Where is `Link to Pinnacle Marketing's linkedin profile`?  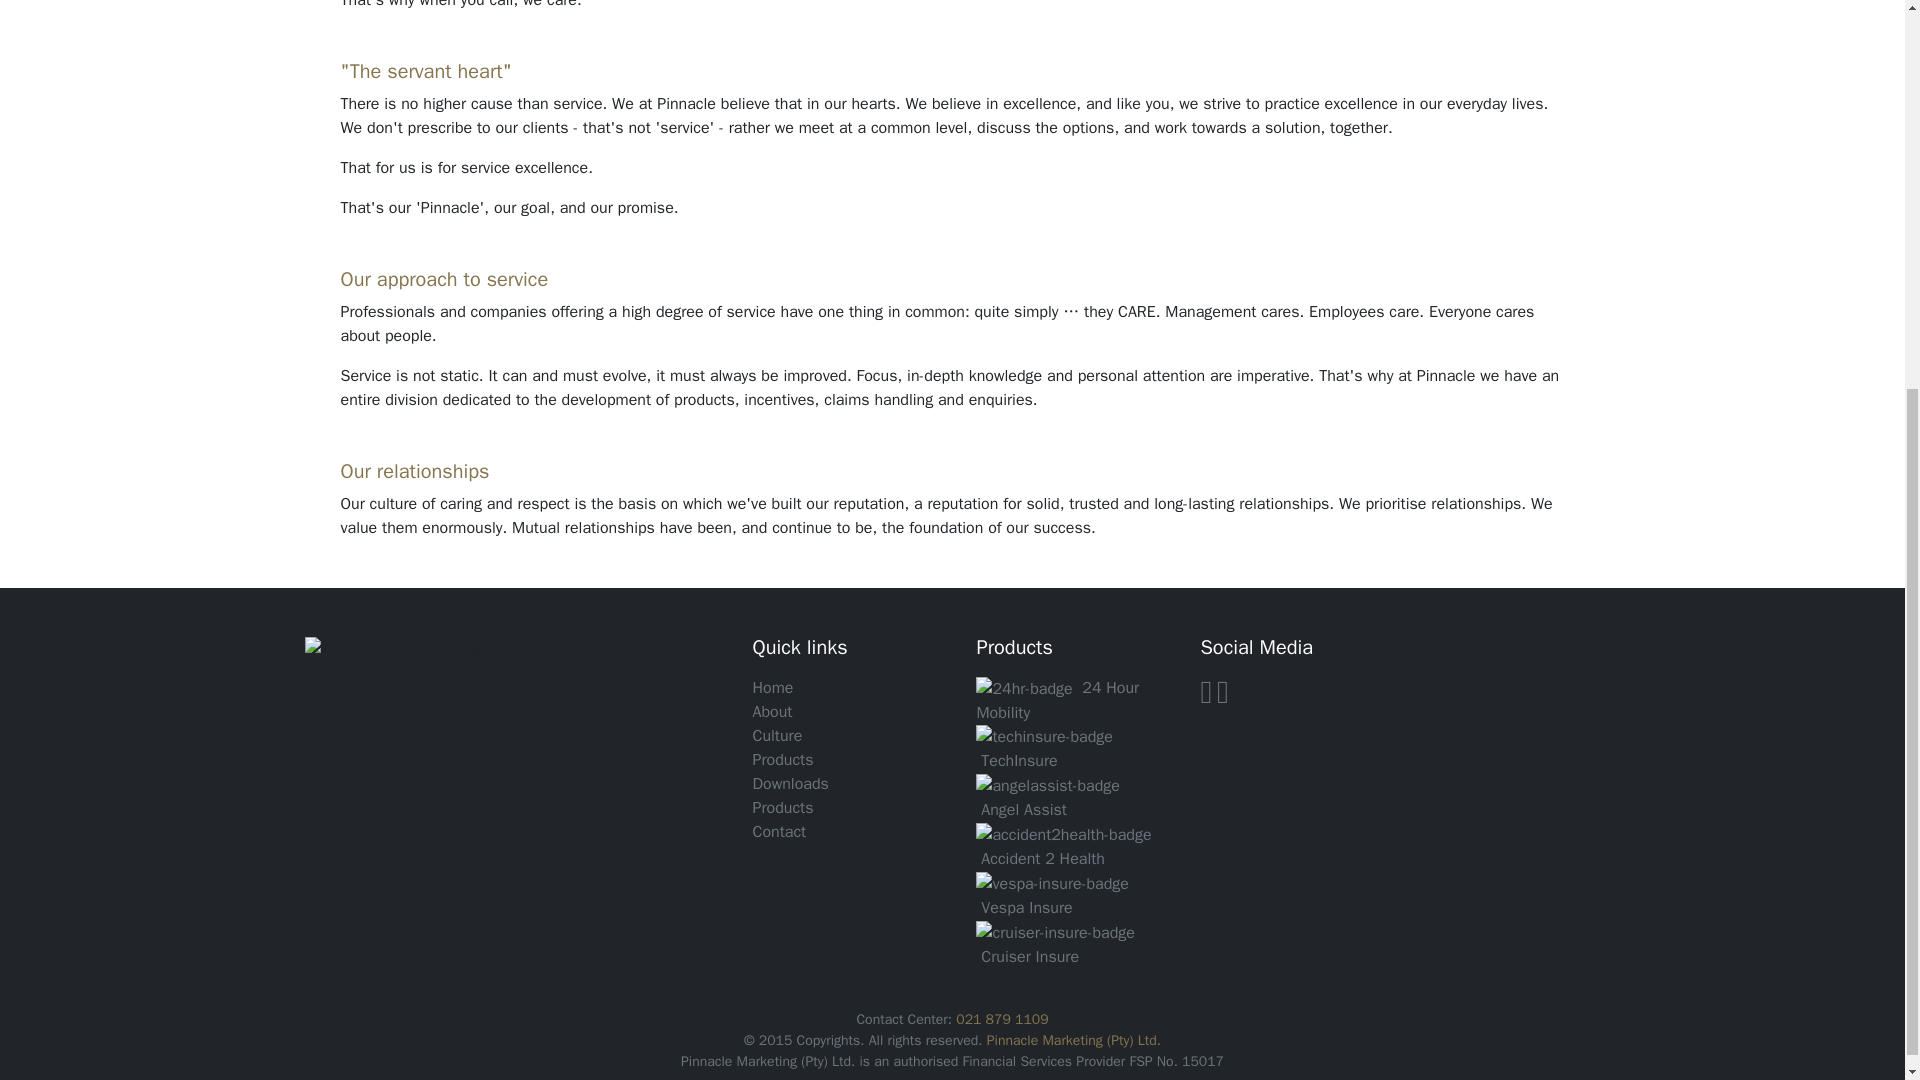
Link to Pinnacle Marketing's linkedin profile is located at coordinates (1222, 698).